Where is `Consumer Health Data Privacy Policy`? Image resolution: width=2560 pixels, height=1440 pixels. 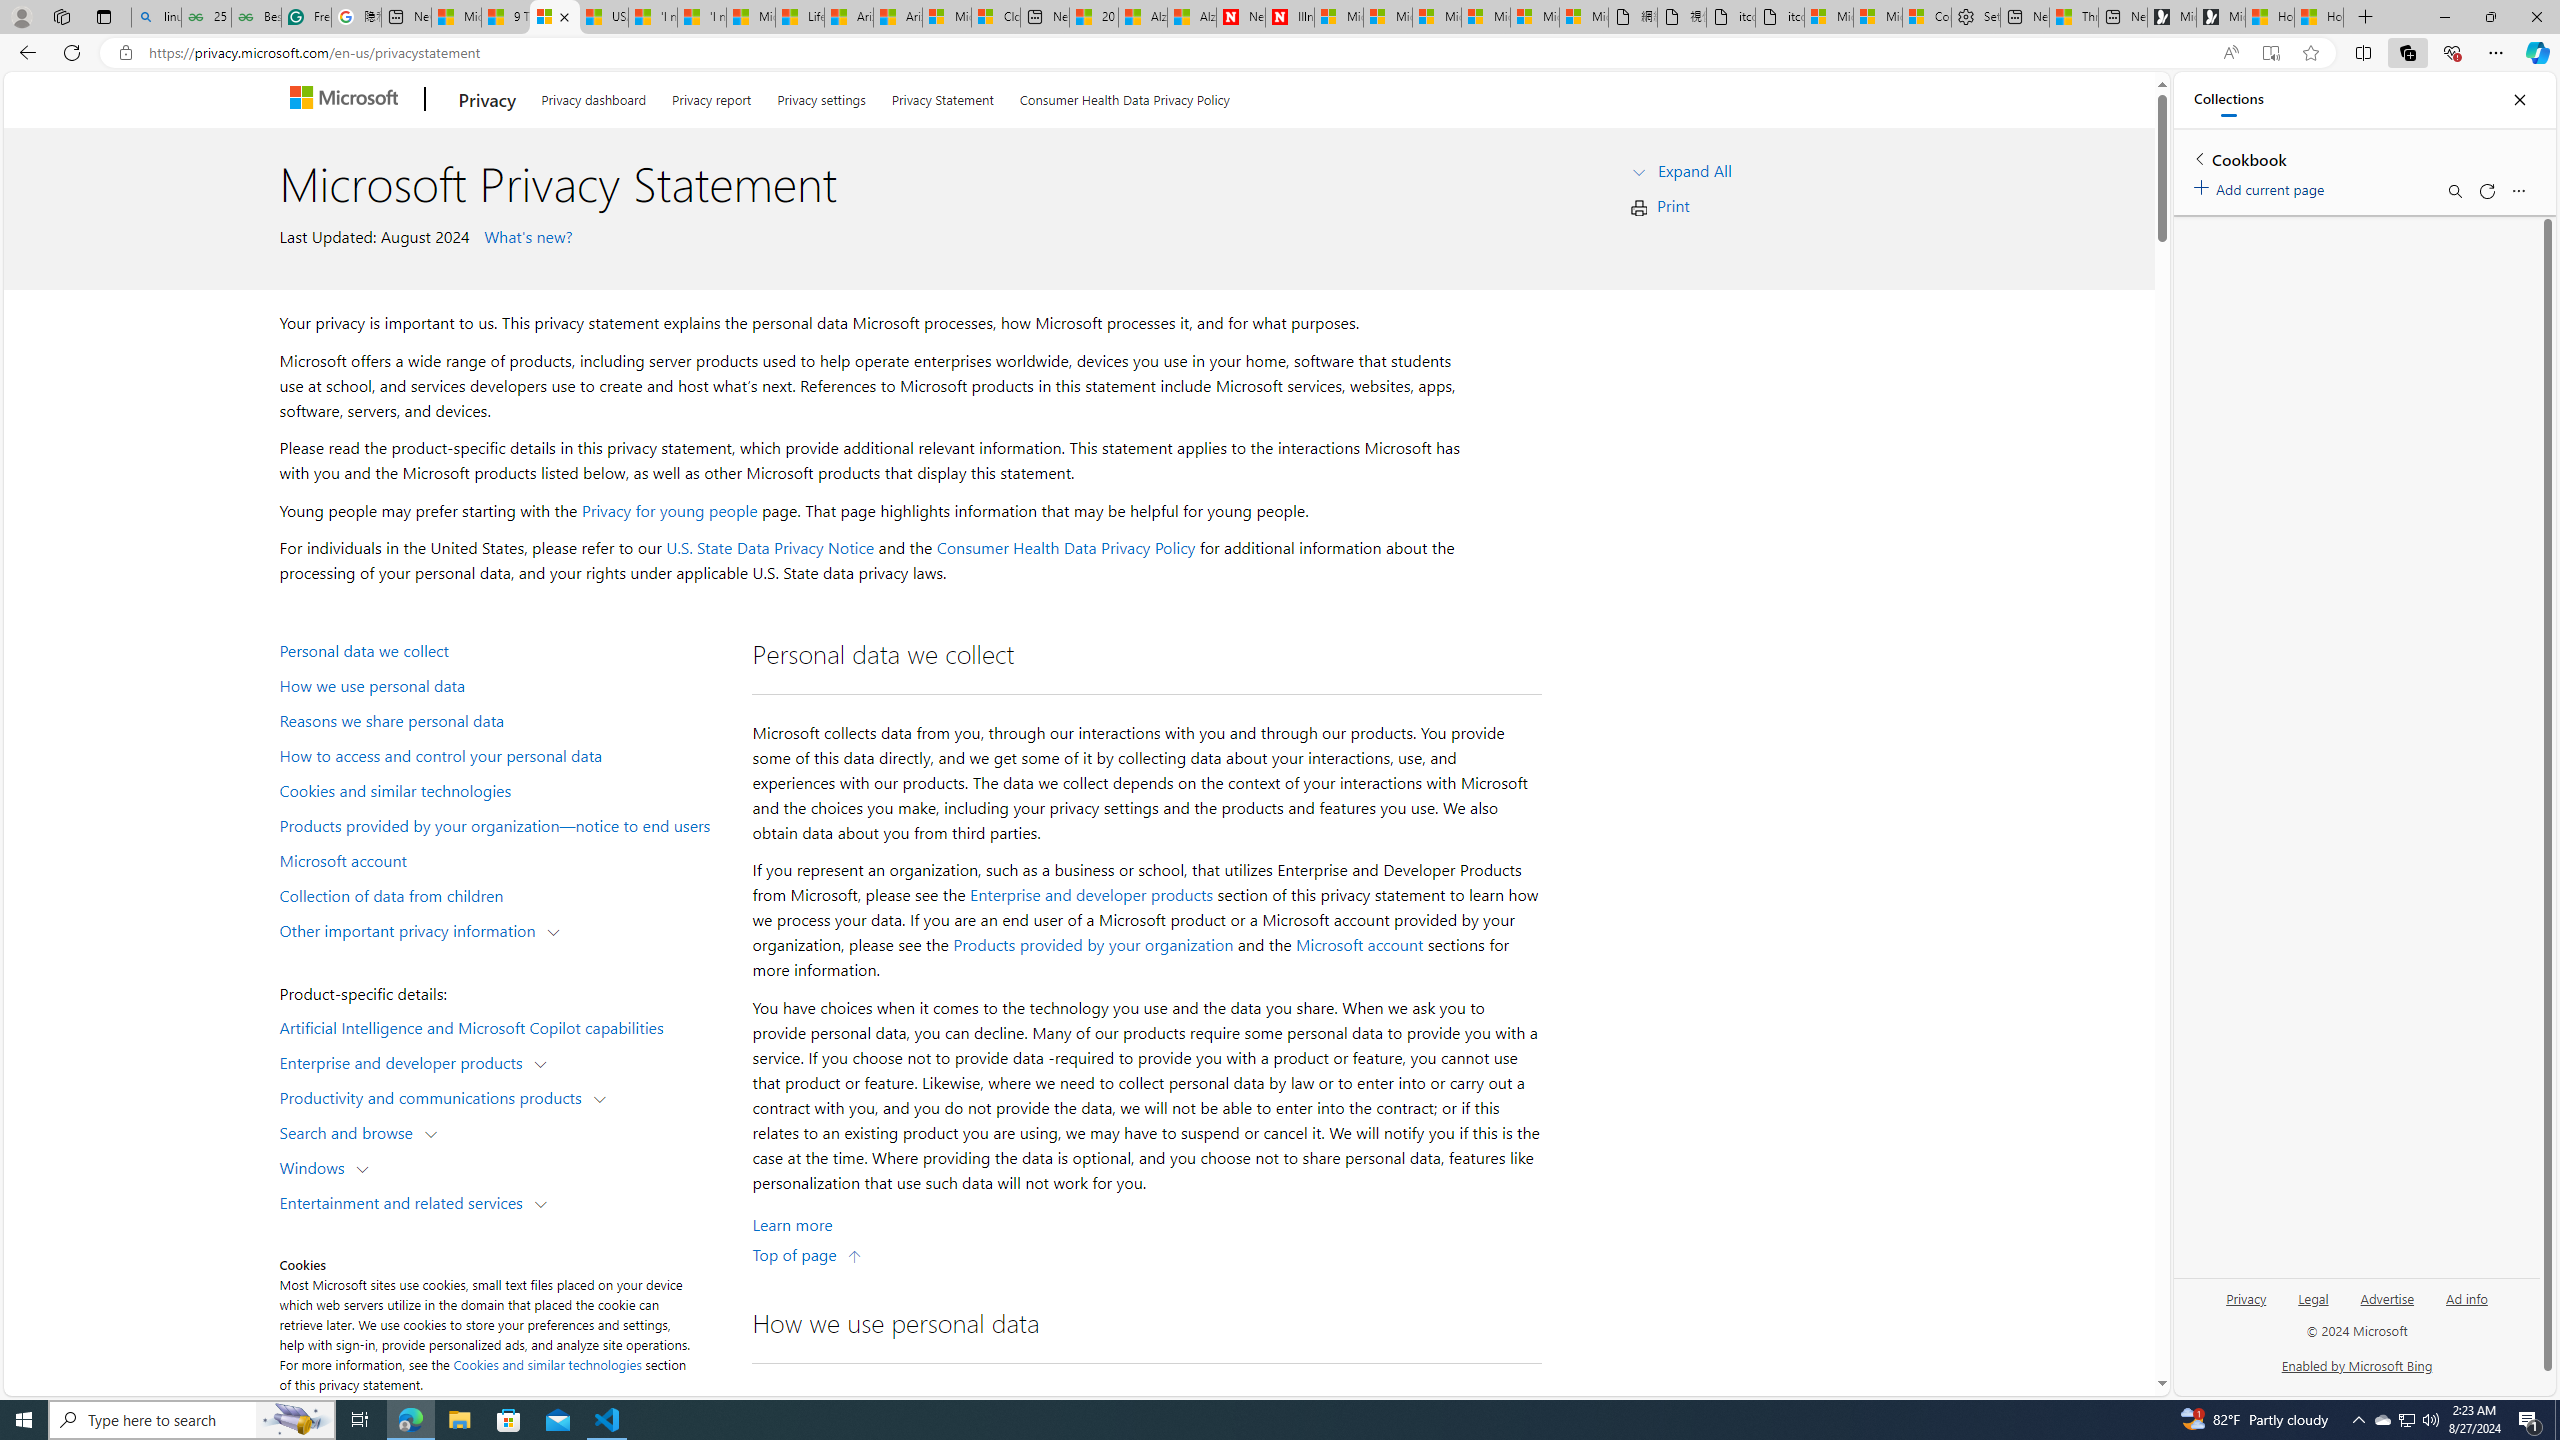
Consumer Health Data Privacy Policy is located at coordinates (1125, 96).